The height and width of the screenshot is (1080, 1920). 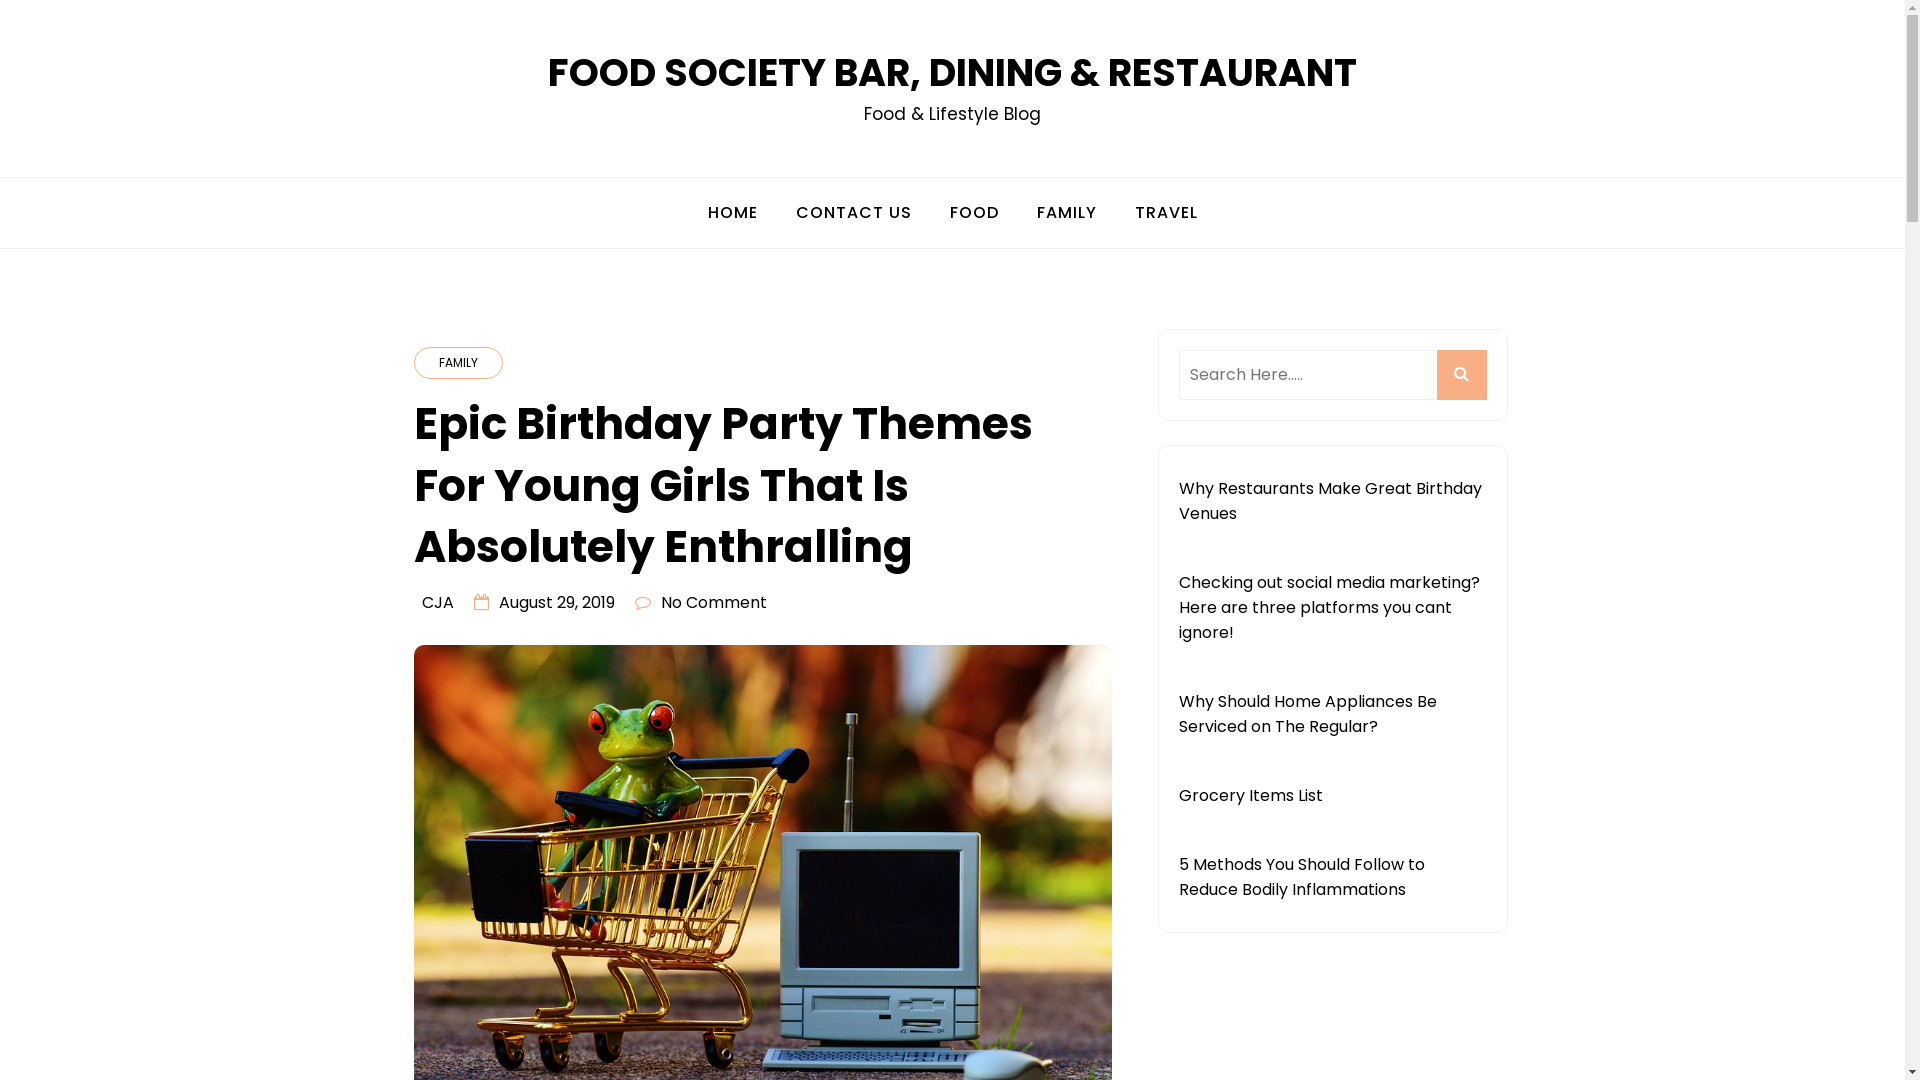 What do you see at coordinates (1166, 213) in the screenshot?
I see `TRAVEL` at bounding box center [1166, 213].